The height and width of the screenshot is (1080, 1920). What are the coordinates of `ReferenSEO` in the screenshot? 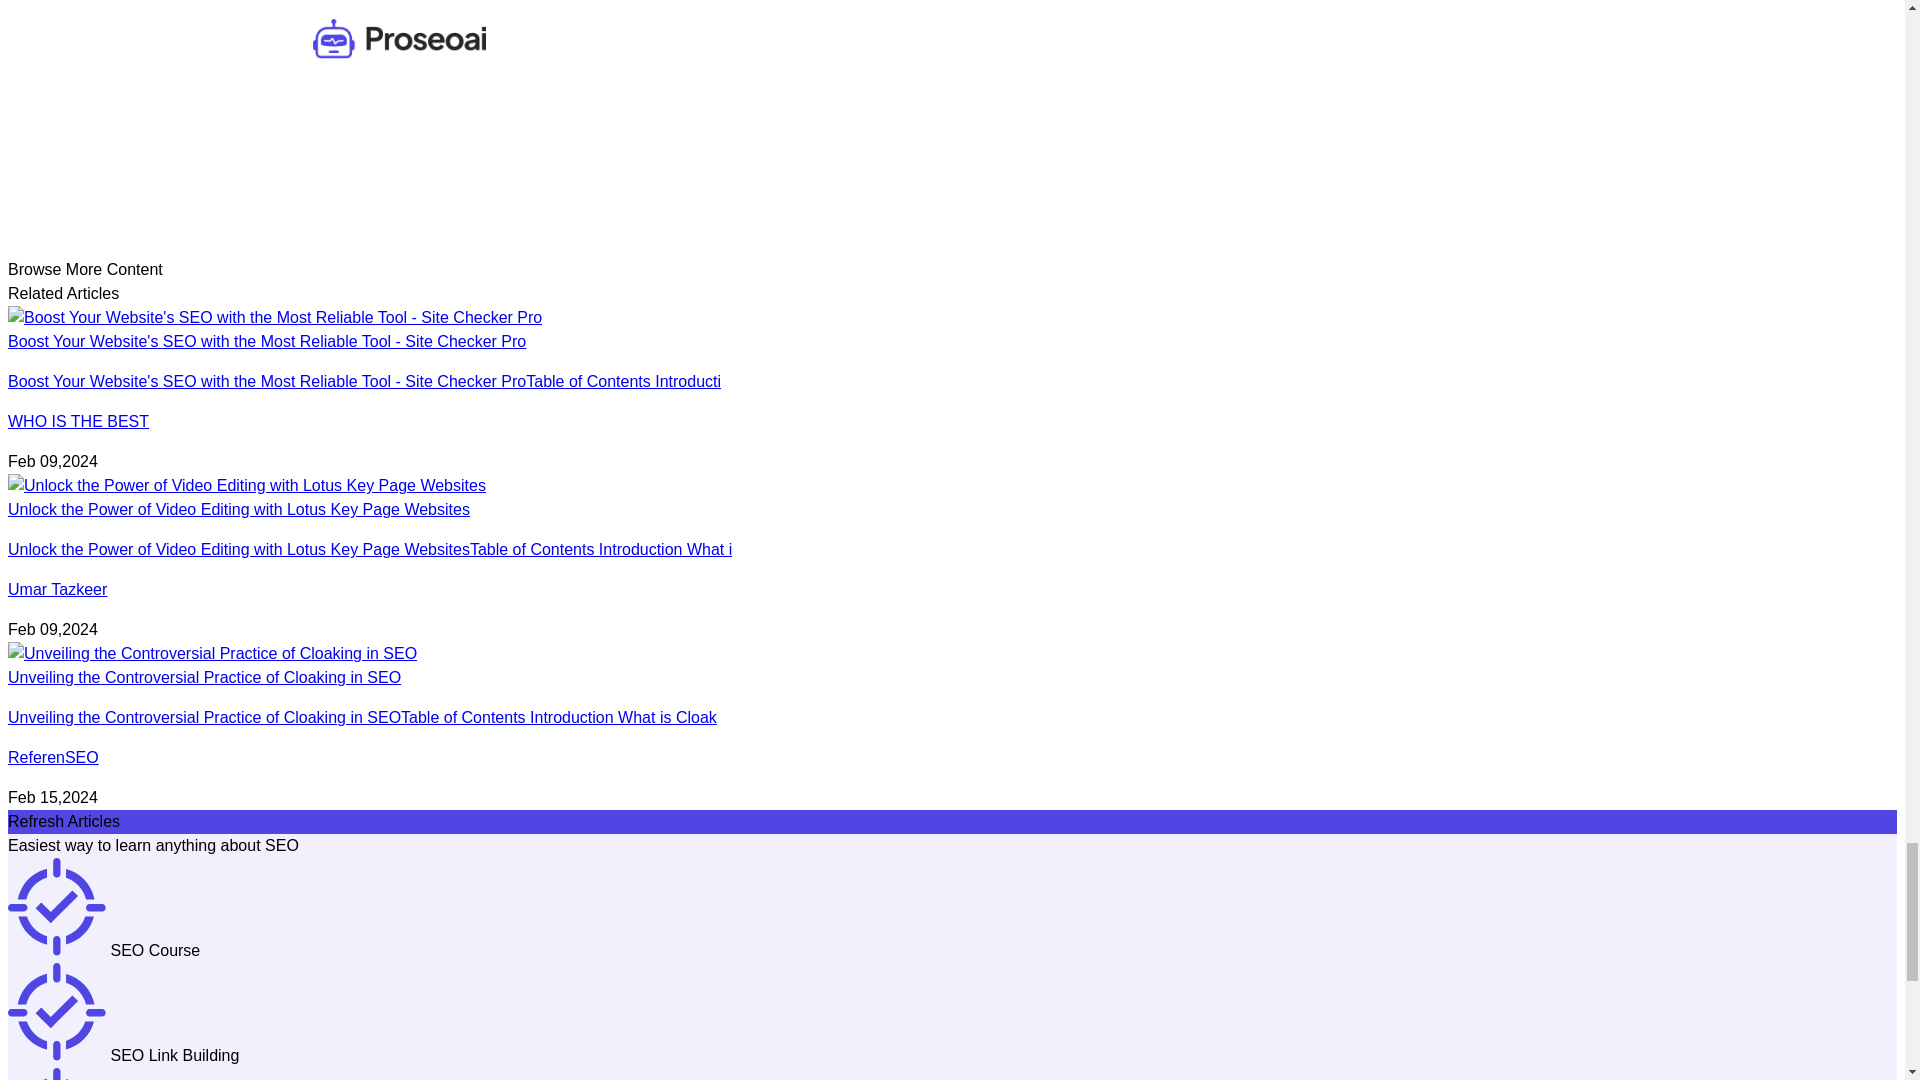 It's located at (53, 757).